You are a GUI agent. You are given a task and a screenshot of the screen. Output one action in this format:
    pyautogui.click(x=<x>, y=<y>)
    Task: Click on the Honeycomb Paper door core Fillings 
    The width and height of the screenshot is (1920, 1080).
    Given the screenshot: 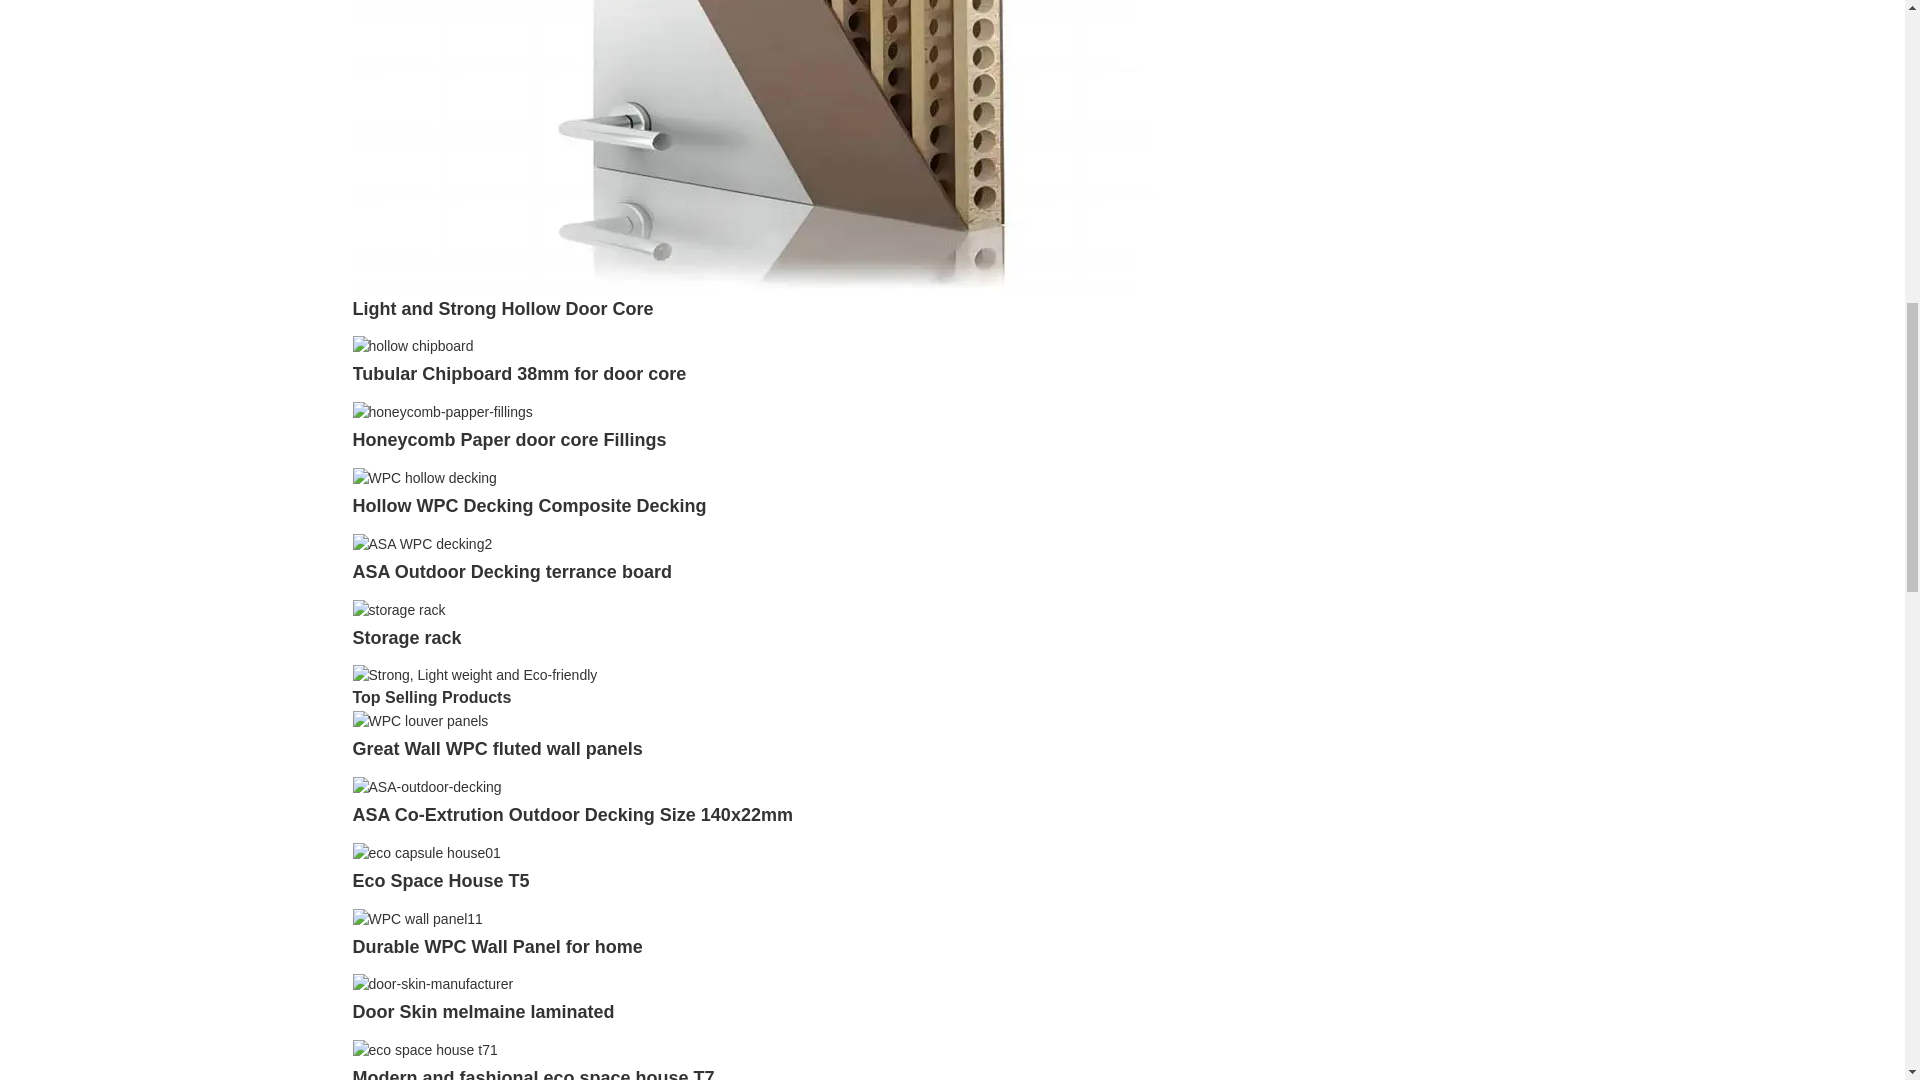 What is the action you would take?
    pyautogui.click(x=441, y=410)
    